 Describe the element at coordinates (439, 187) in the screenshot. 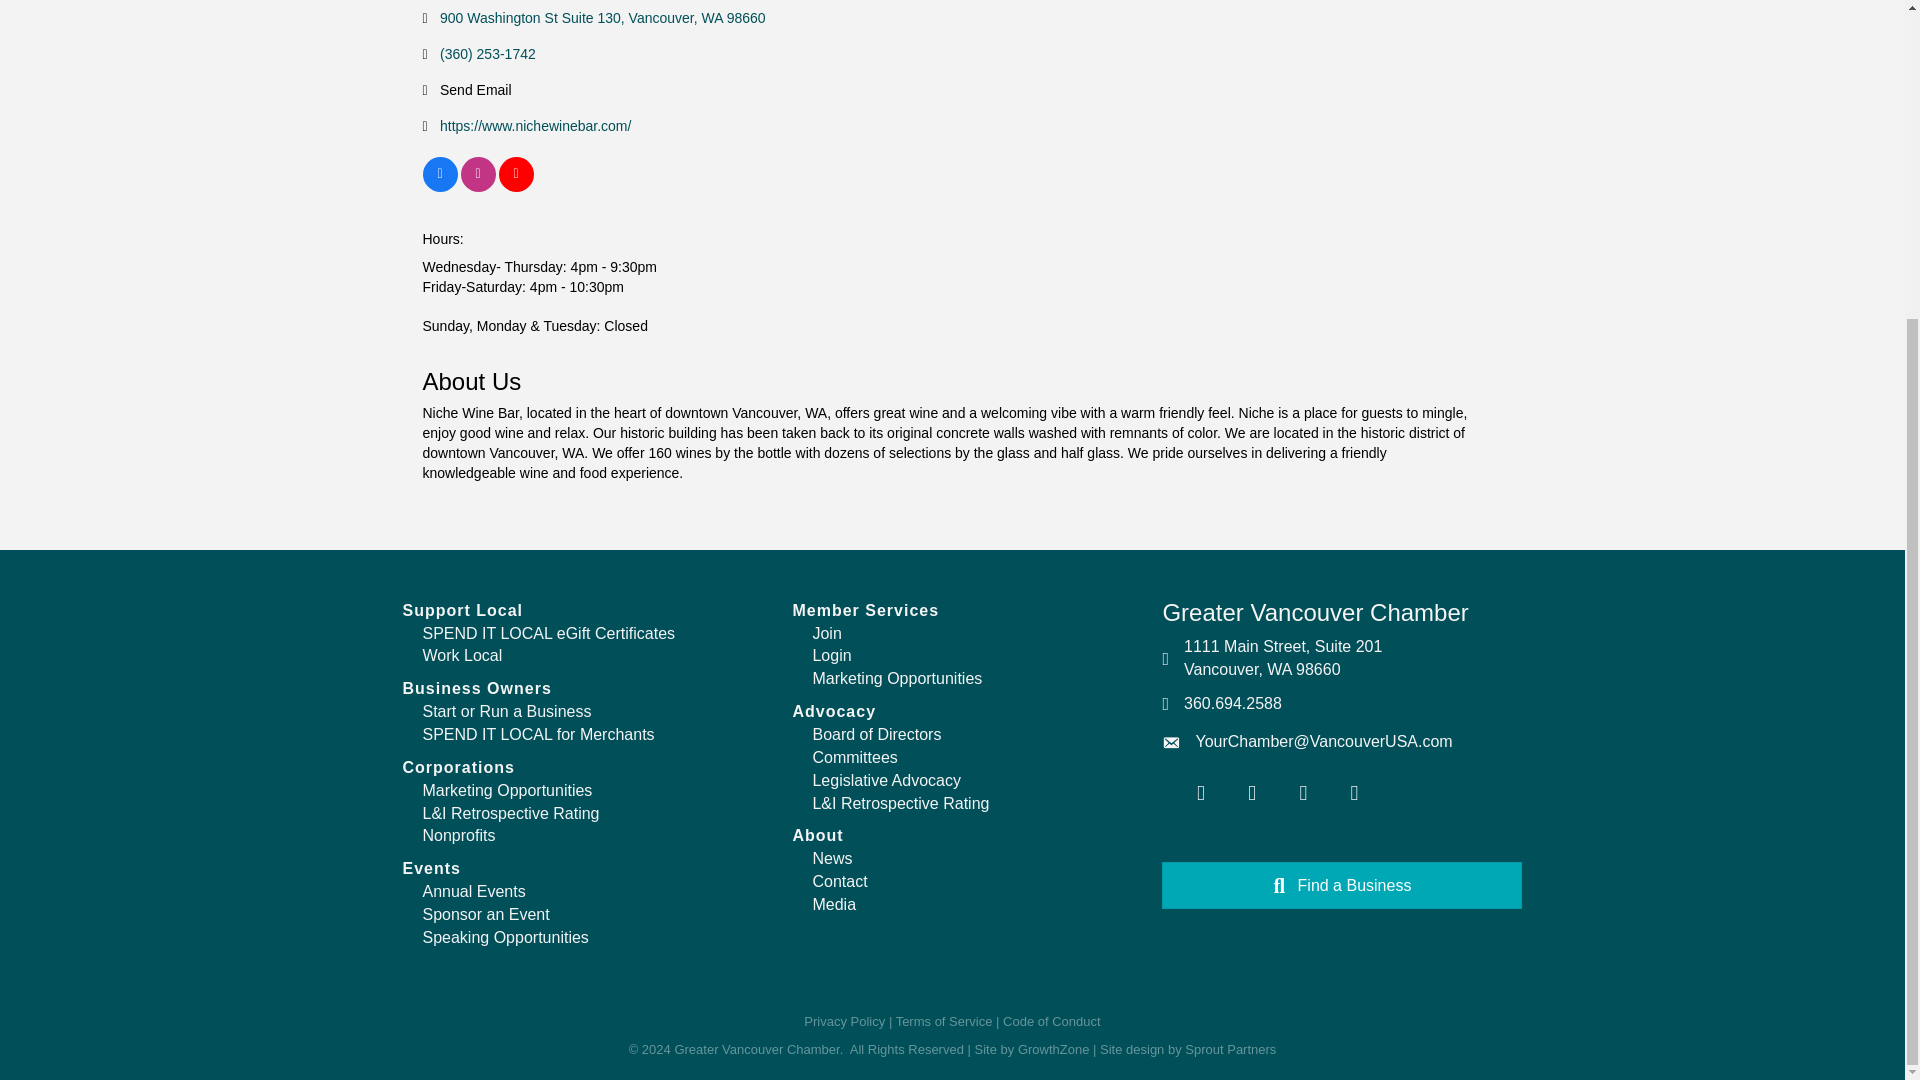

I see `View on Facebook` at that location.